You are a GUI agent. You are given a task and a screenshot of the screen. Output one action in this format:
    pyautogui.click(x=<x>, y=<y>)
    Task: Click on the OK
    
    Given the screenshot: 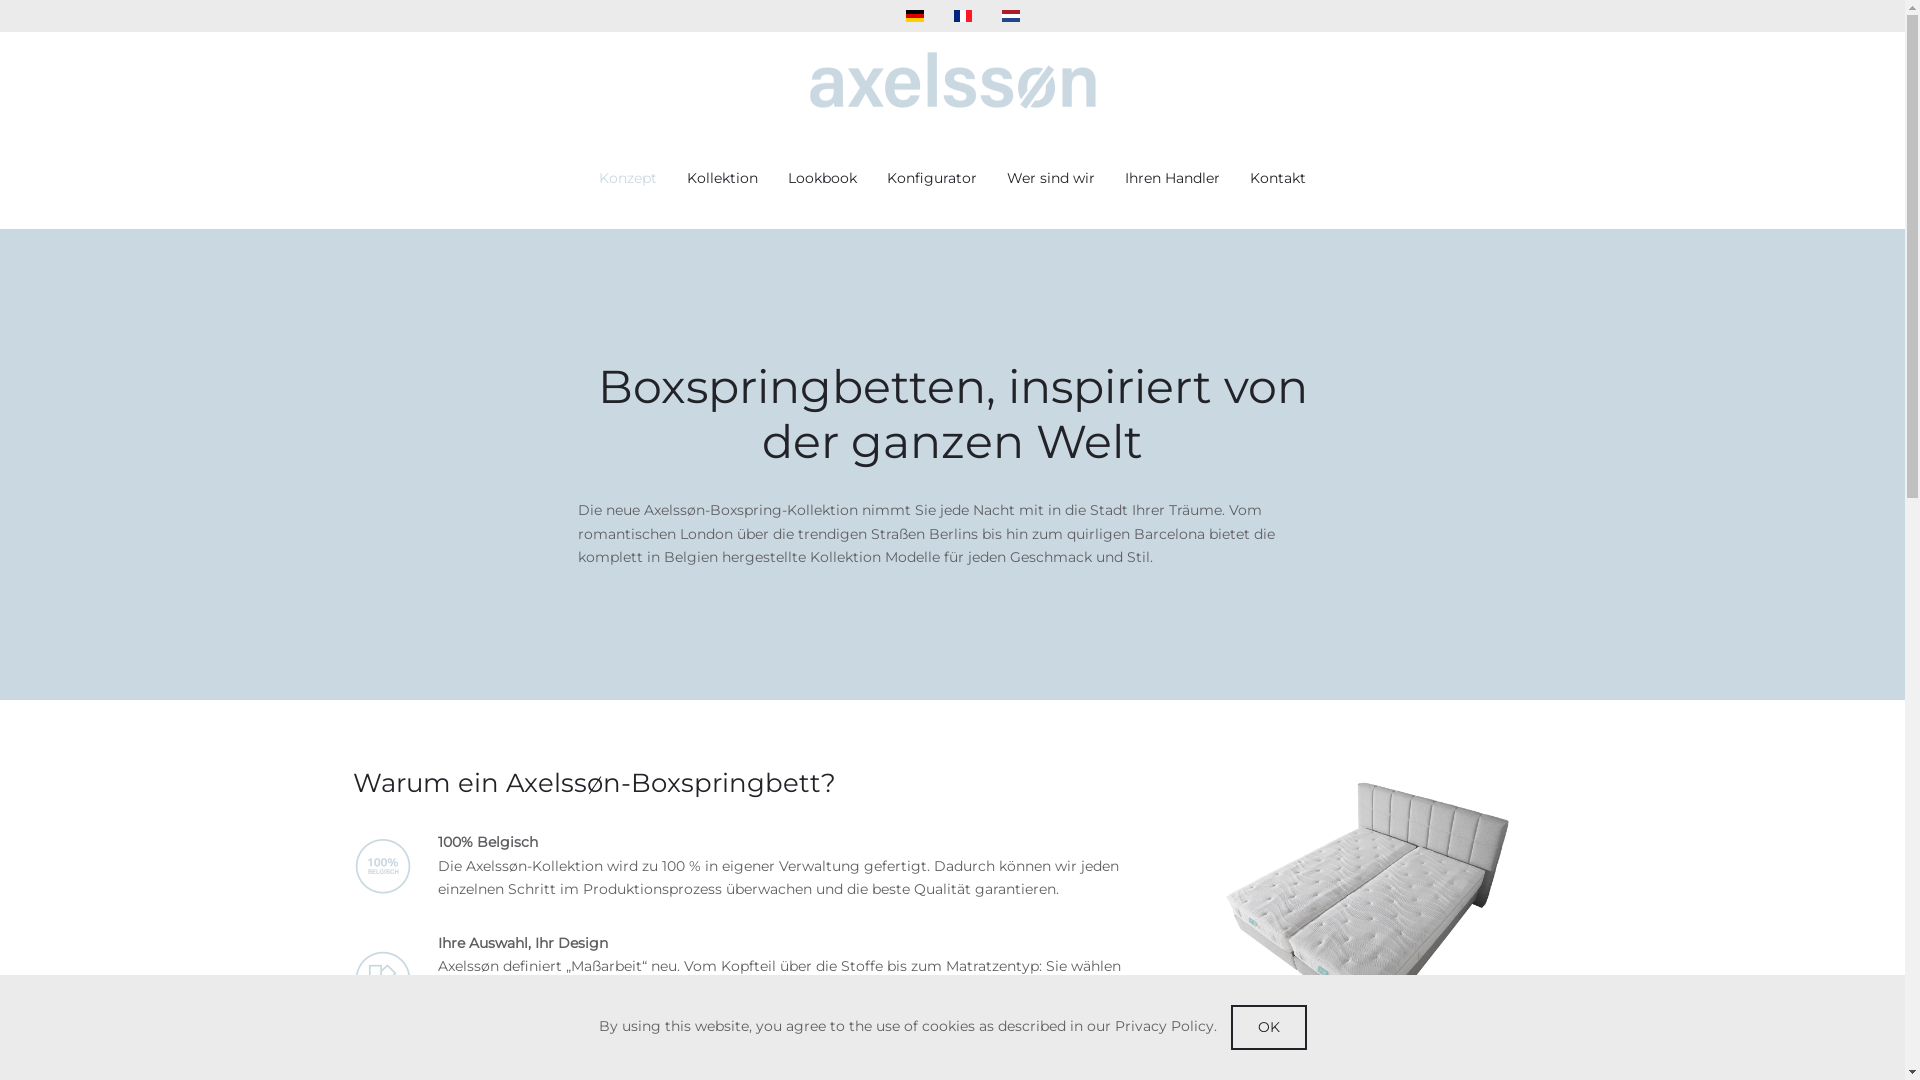 What is the action you would take?
    pyautogui.click(x=1268, y=1028)
    